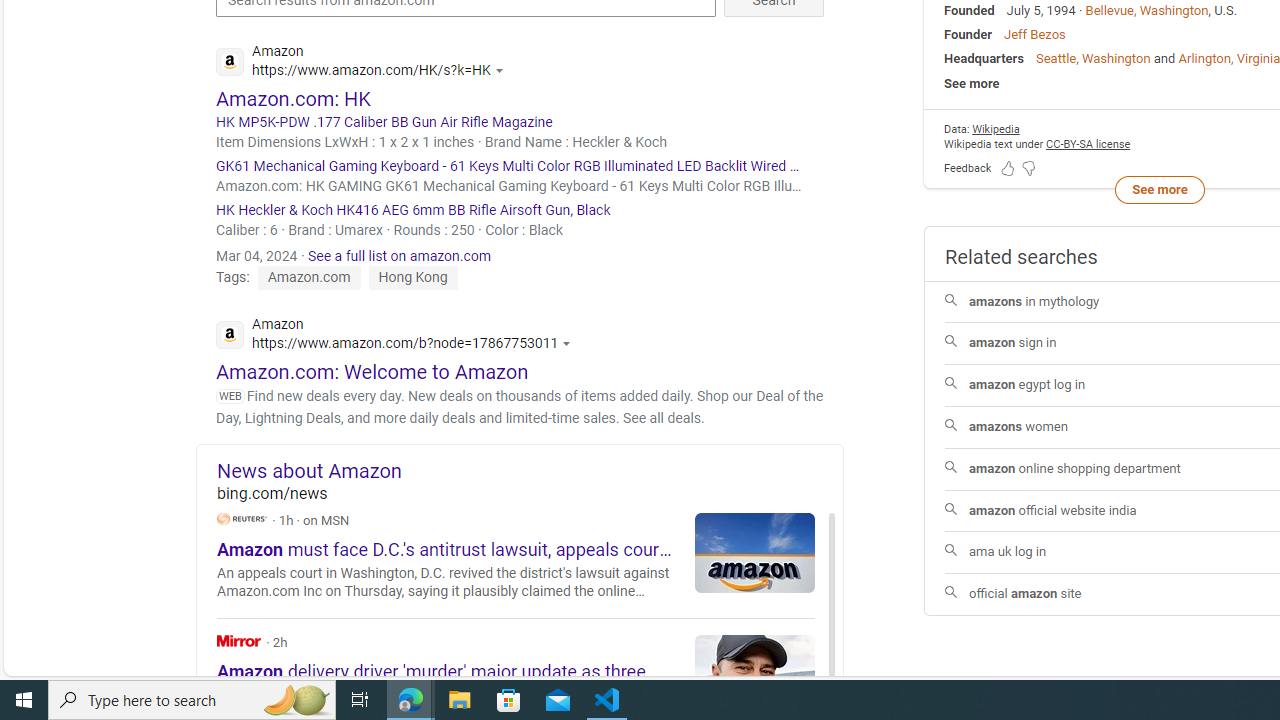 The image size is (1280, 720). I want to click on Jeff Bezos, so click(1034, 34).